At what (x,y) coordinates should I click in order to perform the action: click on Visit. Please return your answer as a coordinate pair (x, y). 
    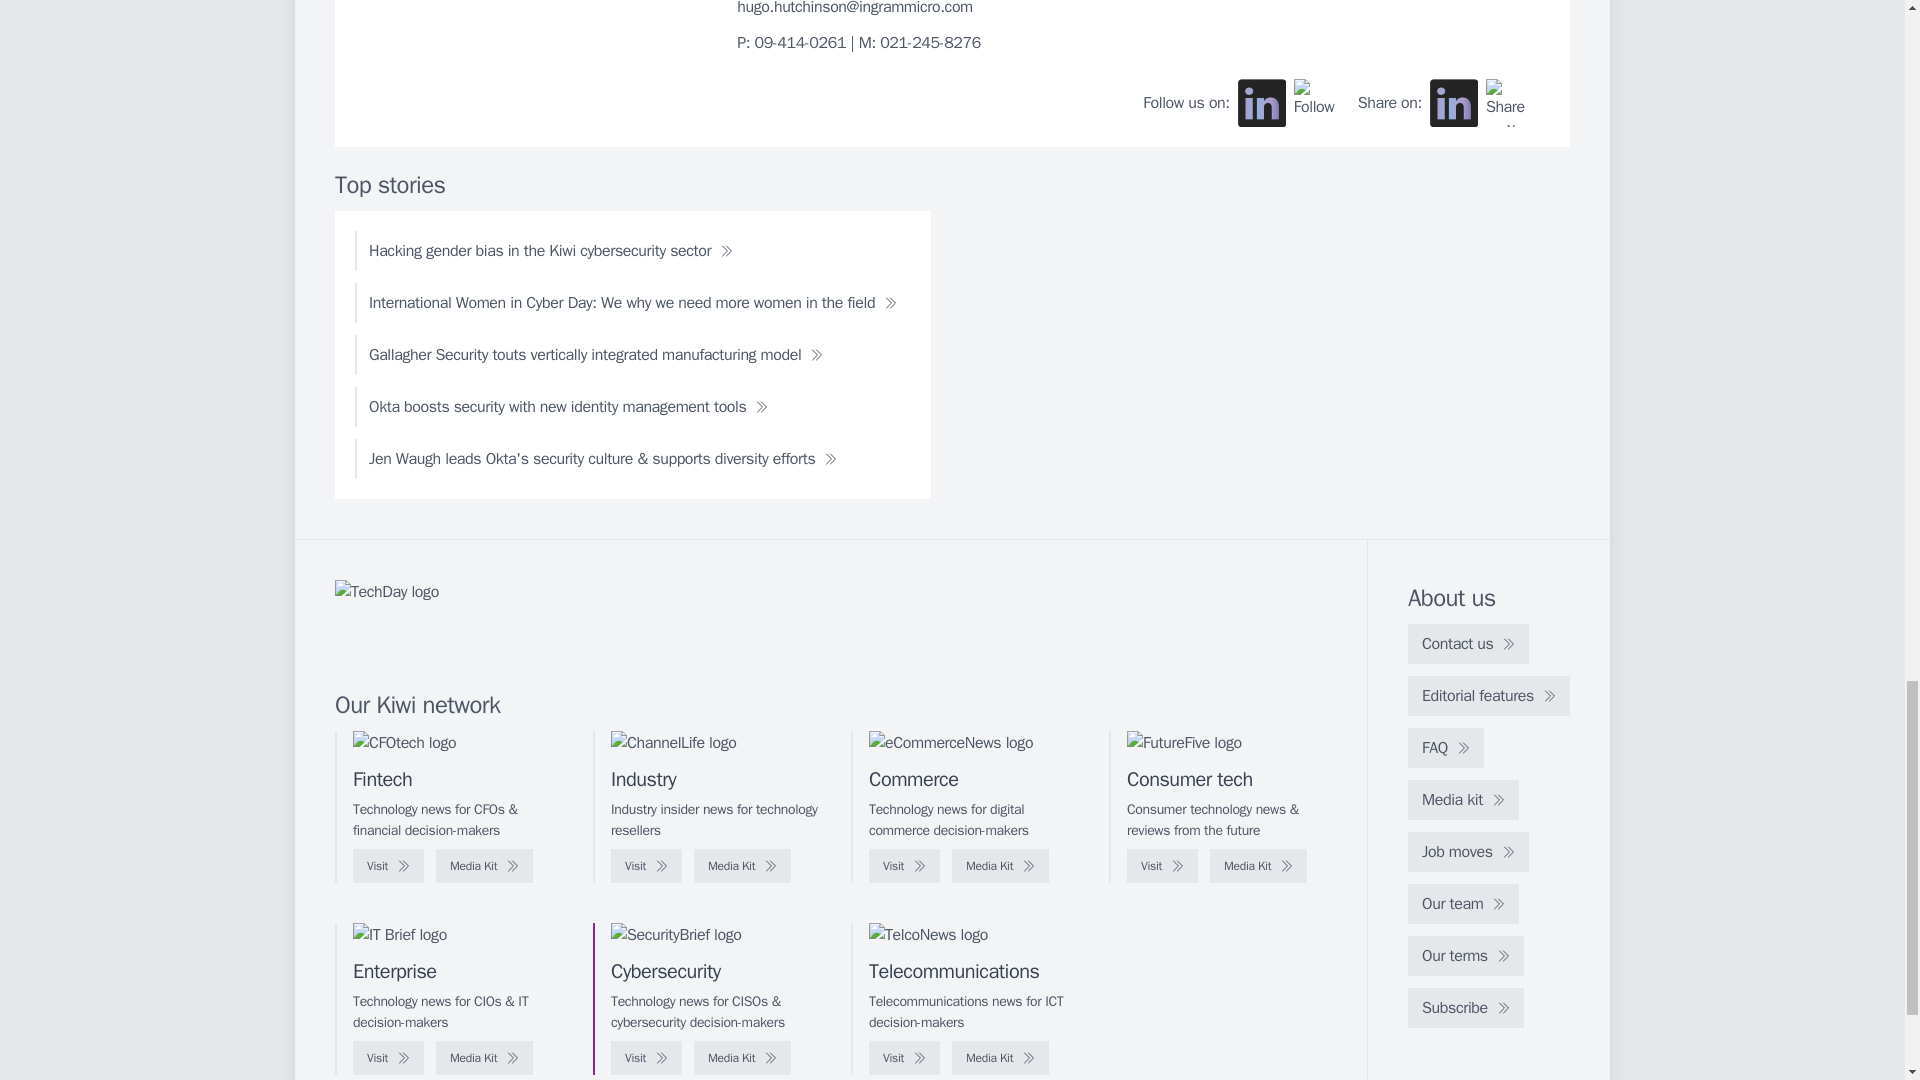
    Looking at the image, I should click on (1162, 866).